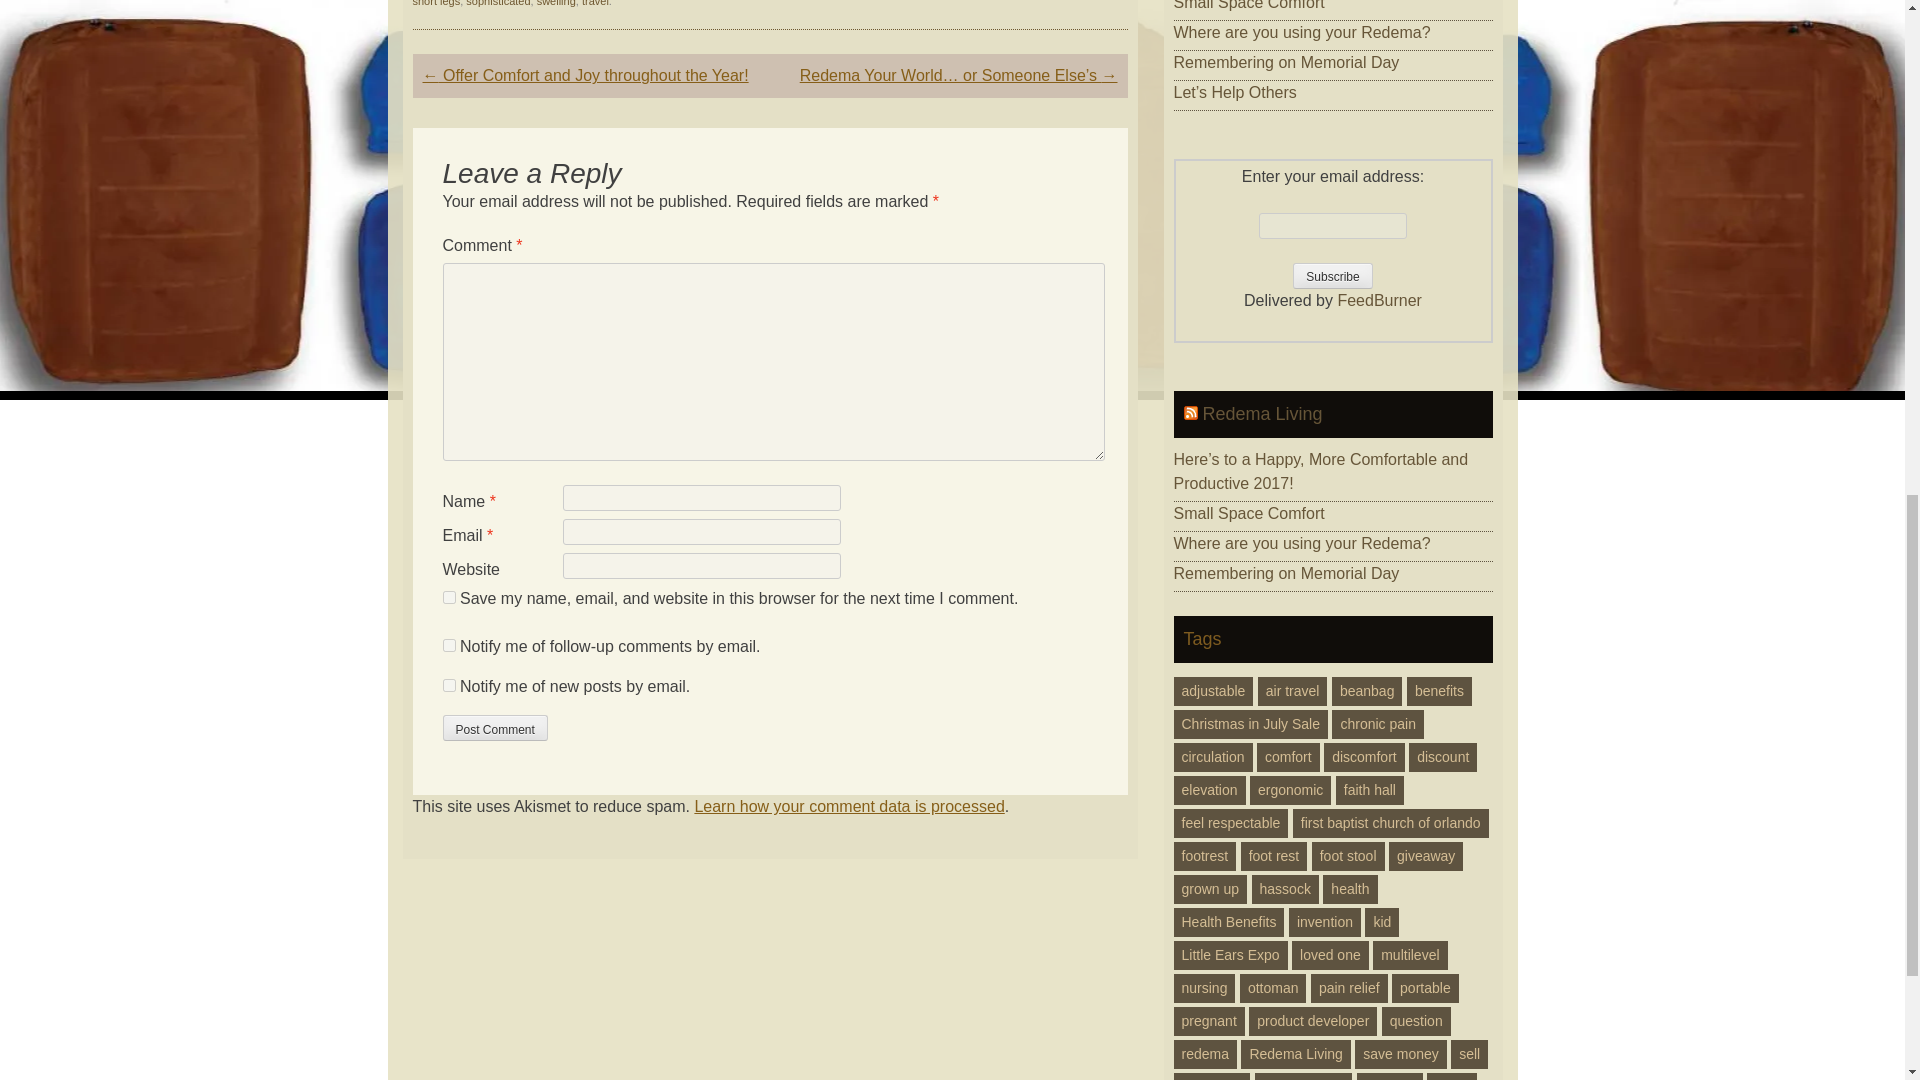 This screenshot has height=1080, width=1920. What do you see at coordinates (1332, 276) in the screenshot?
I see `Subscribe` at bounding box center [1332, 276].